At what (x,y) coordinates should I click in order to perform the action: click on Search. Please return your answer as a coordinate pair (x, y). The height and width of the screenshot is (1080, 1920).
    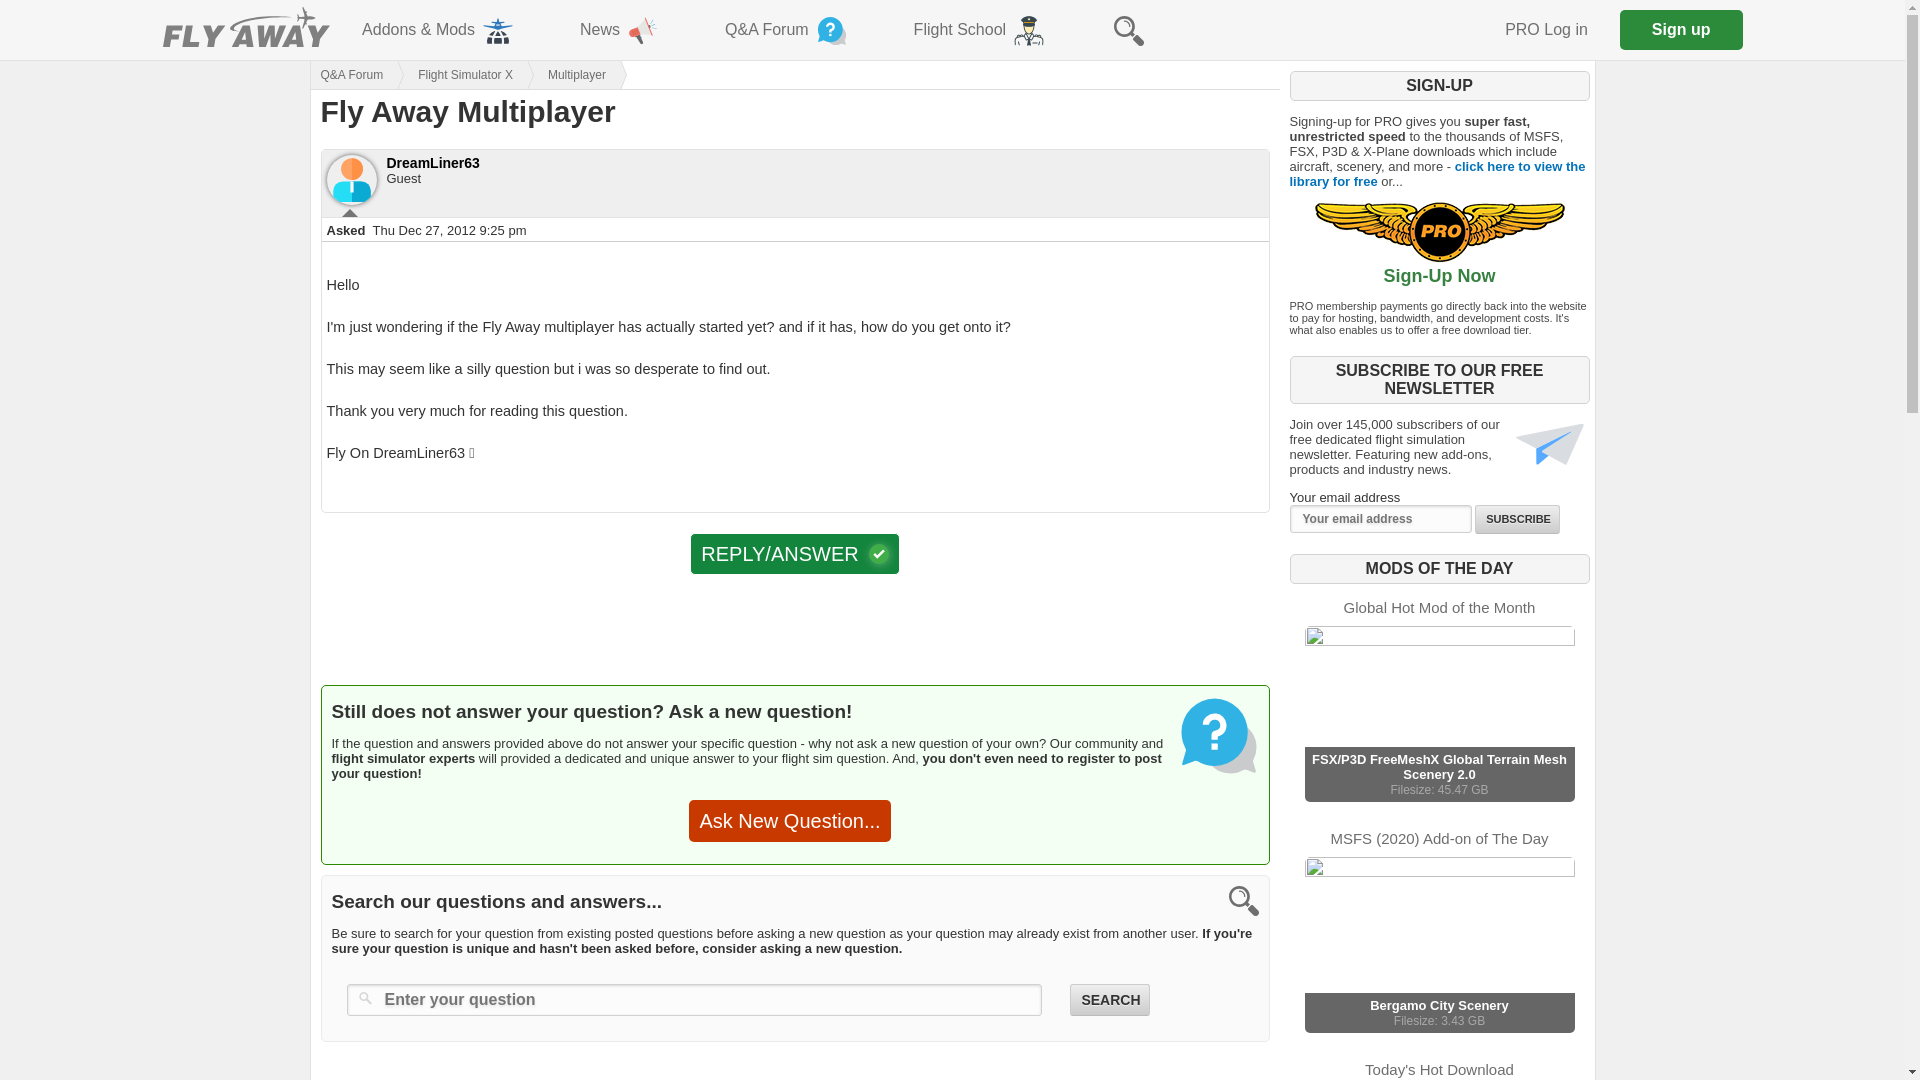
    Looking at the image, I should click on (1108, 1000).